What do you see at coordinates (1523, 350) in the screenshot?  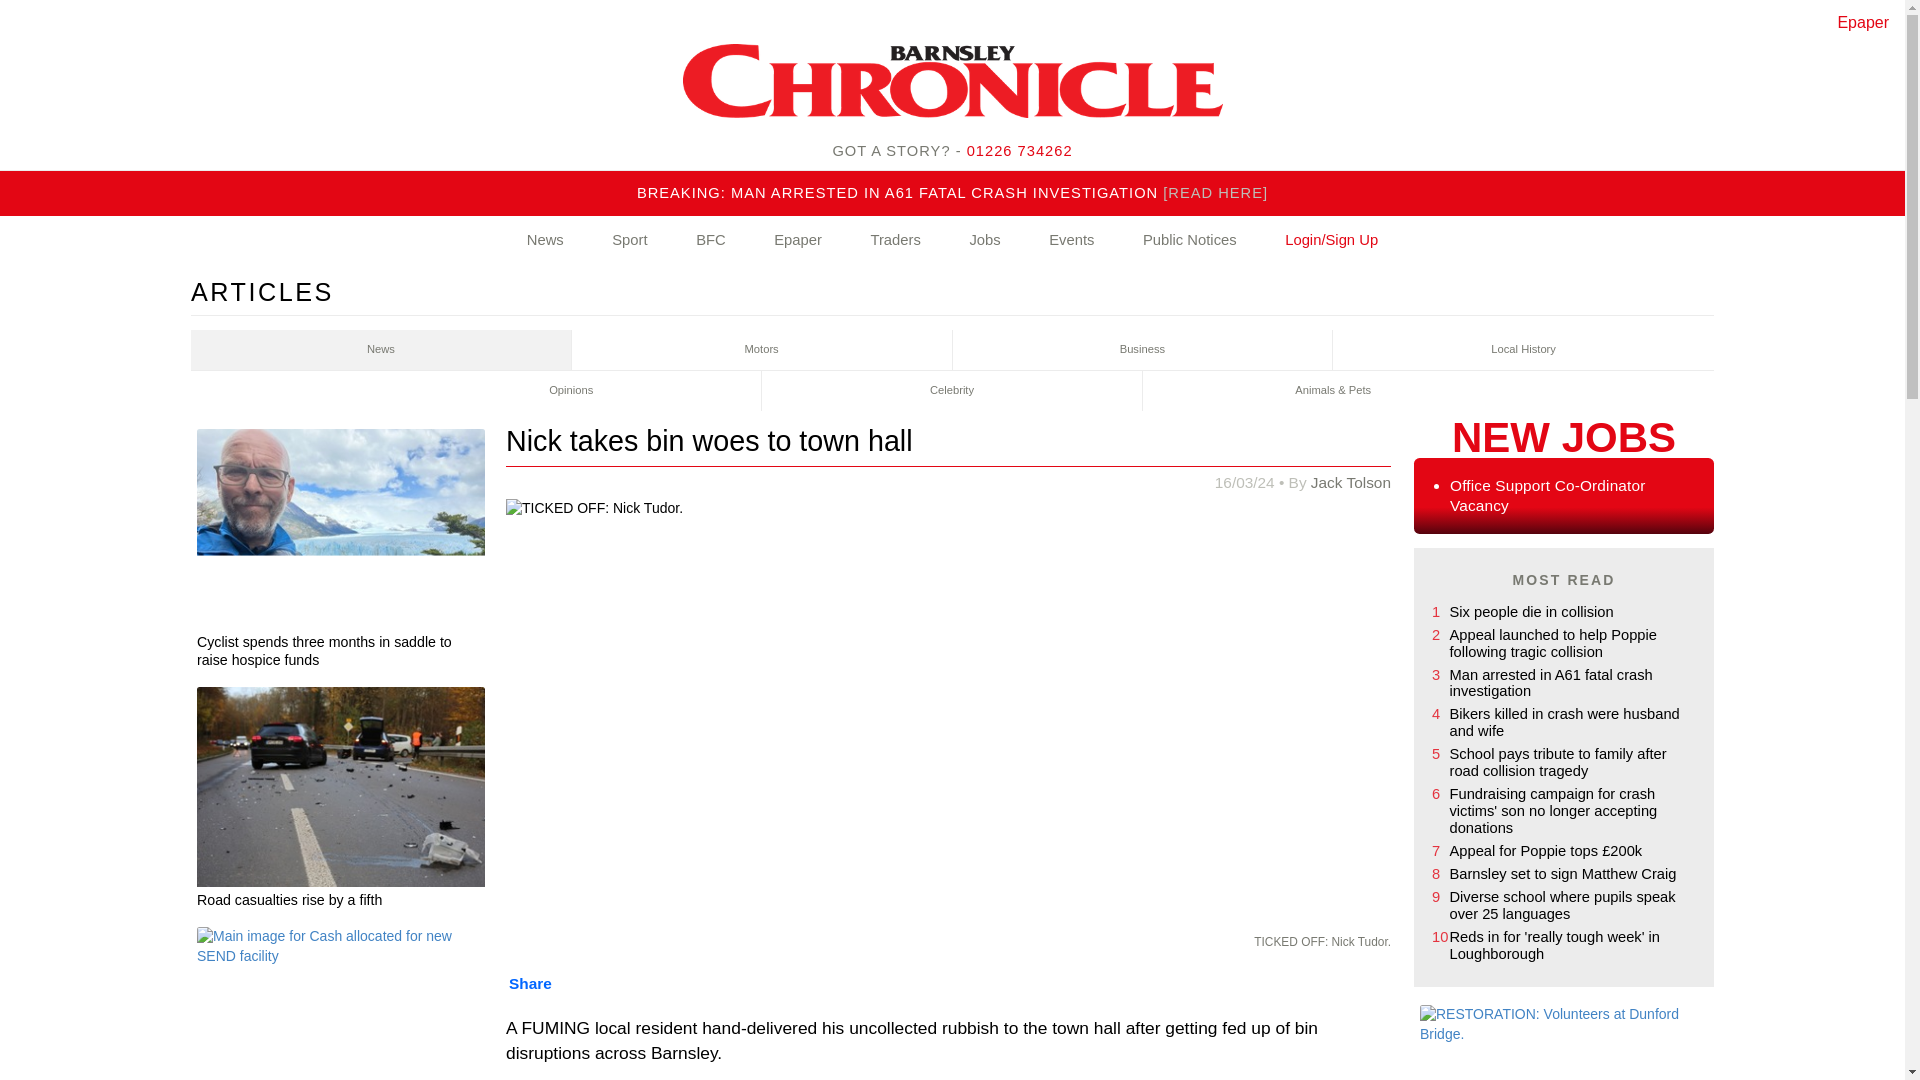 I see `Local History` at bounding box center [1523, 350].